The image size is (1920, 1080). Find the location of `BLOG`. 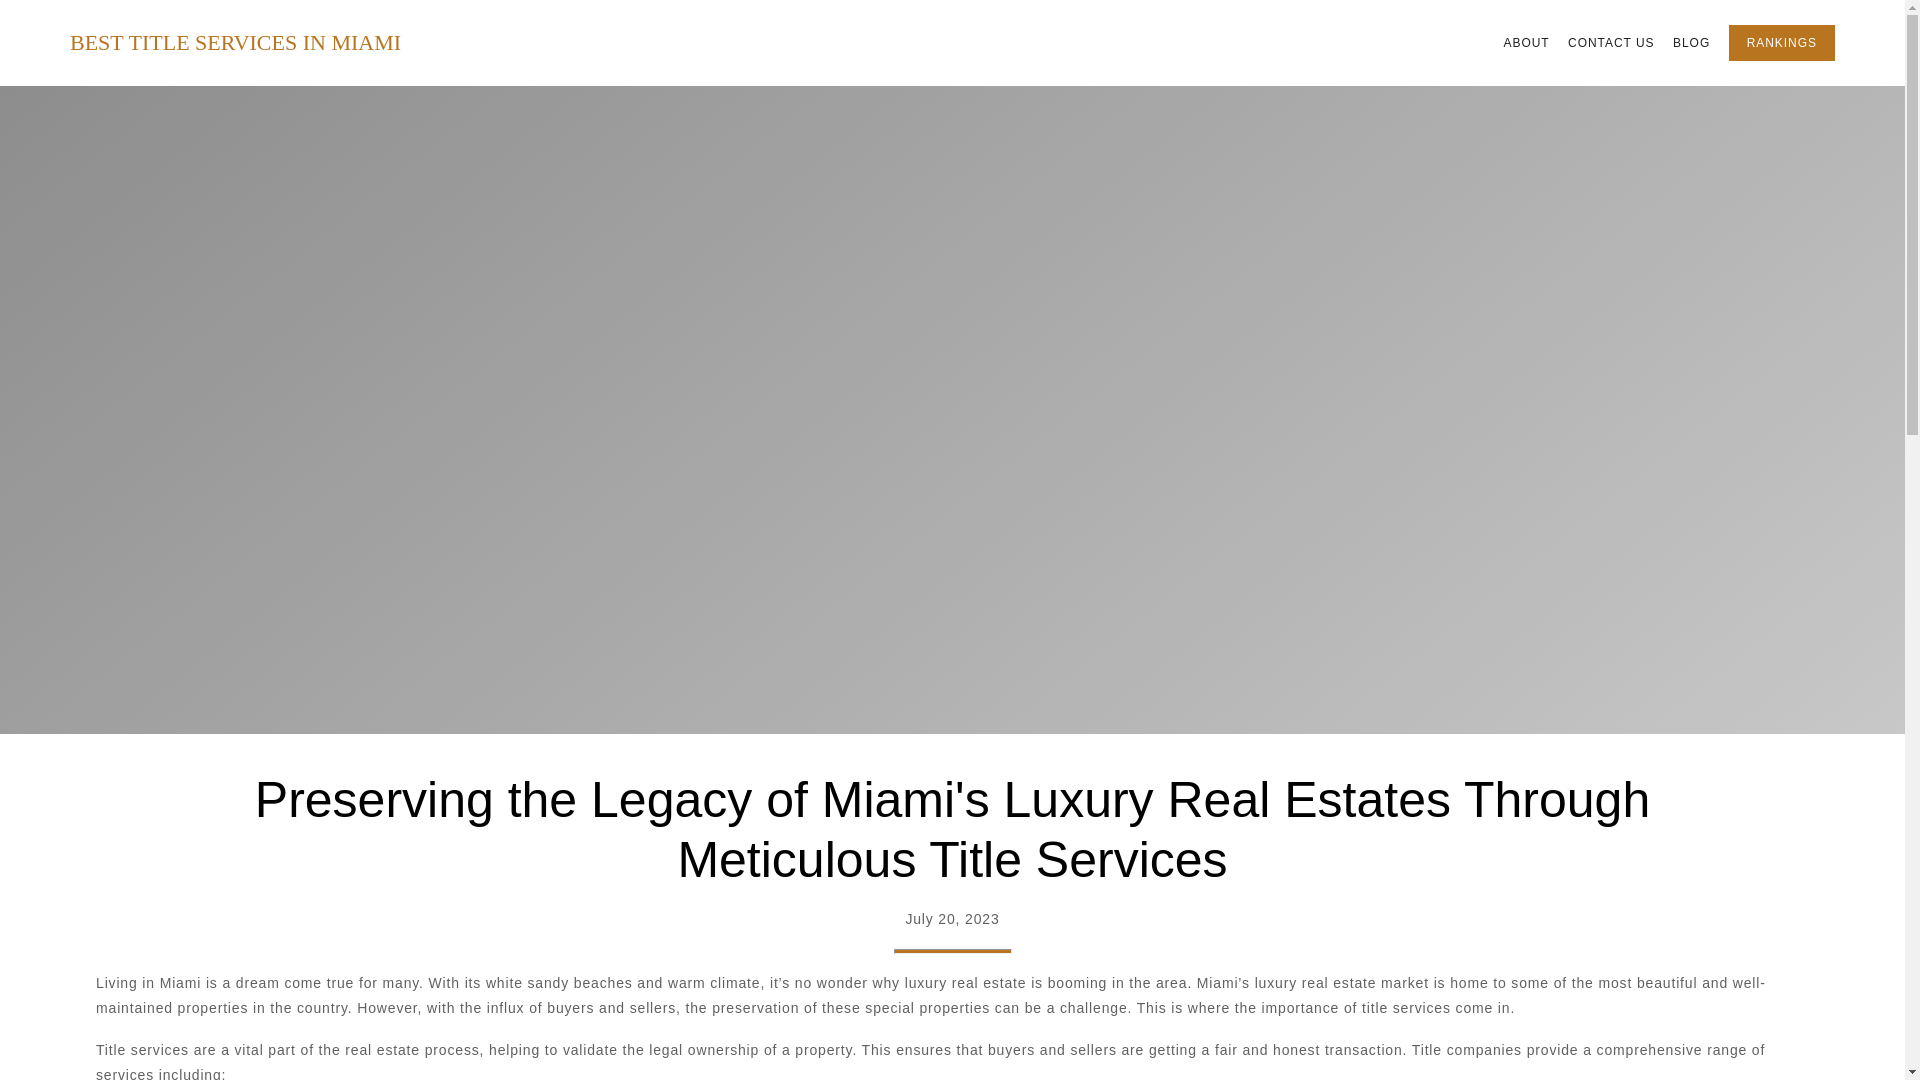

BLOG is located at coordinates (1691, 43).